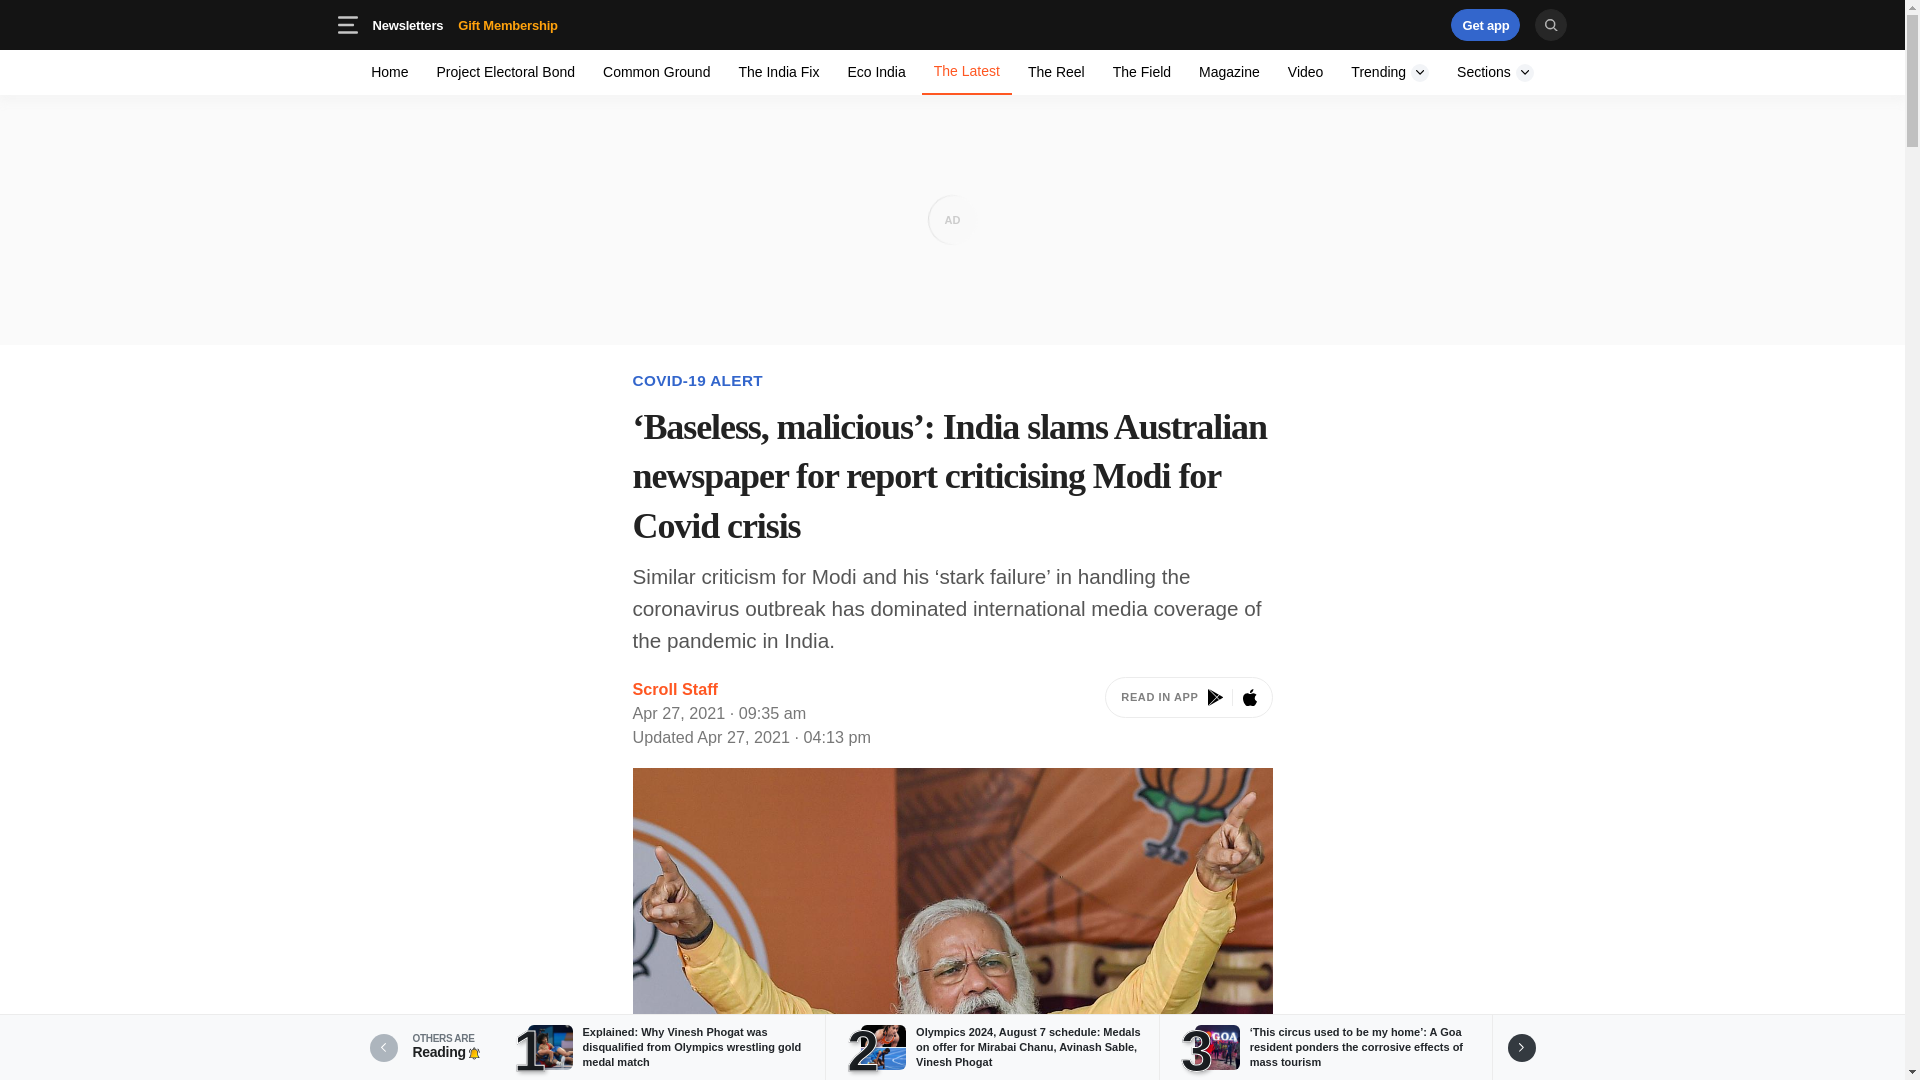  Describe the element at coordinates (1486, 24) in the screenshot. I see `Eco India` at that location.